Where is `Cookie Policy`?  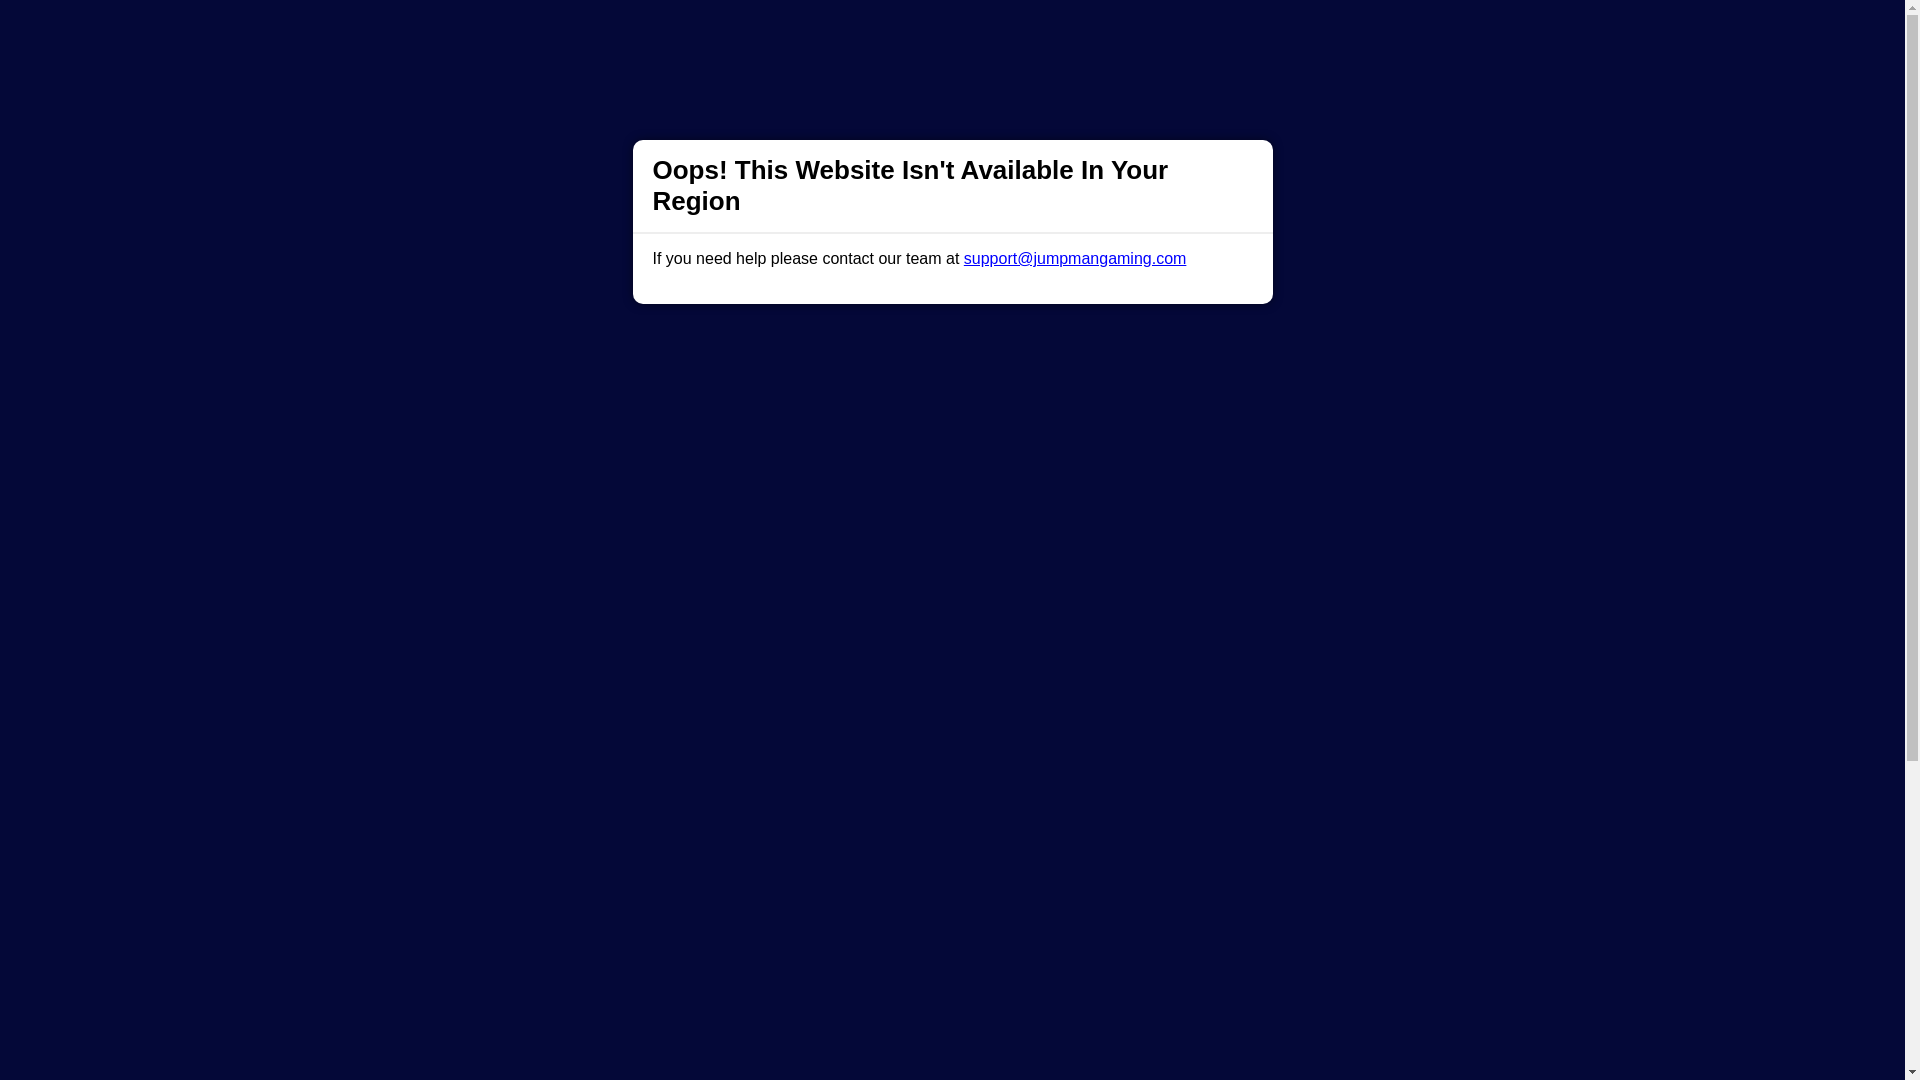
Cookie Policy is located at coordinates (1056, 1054).